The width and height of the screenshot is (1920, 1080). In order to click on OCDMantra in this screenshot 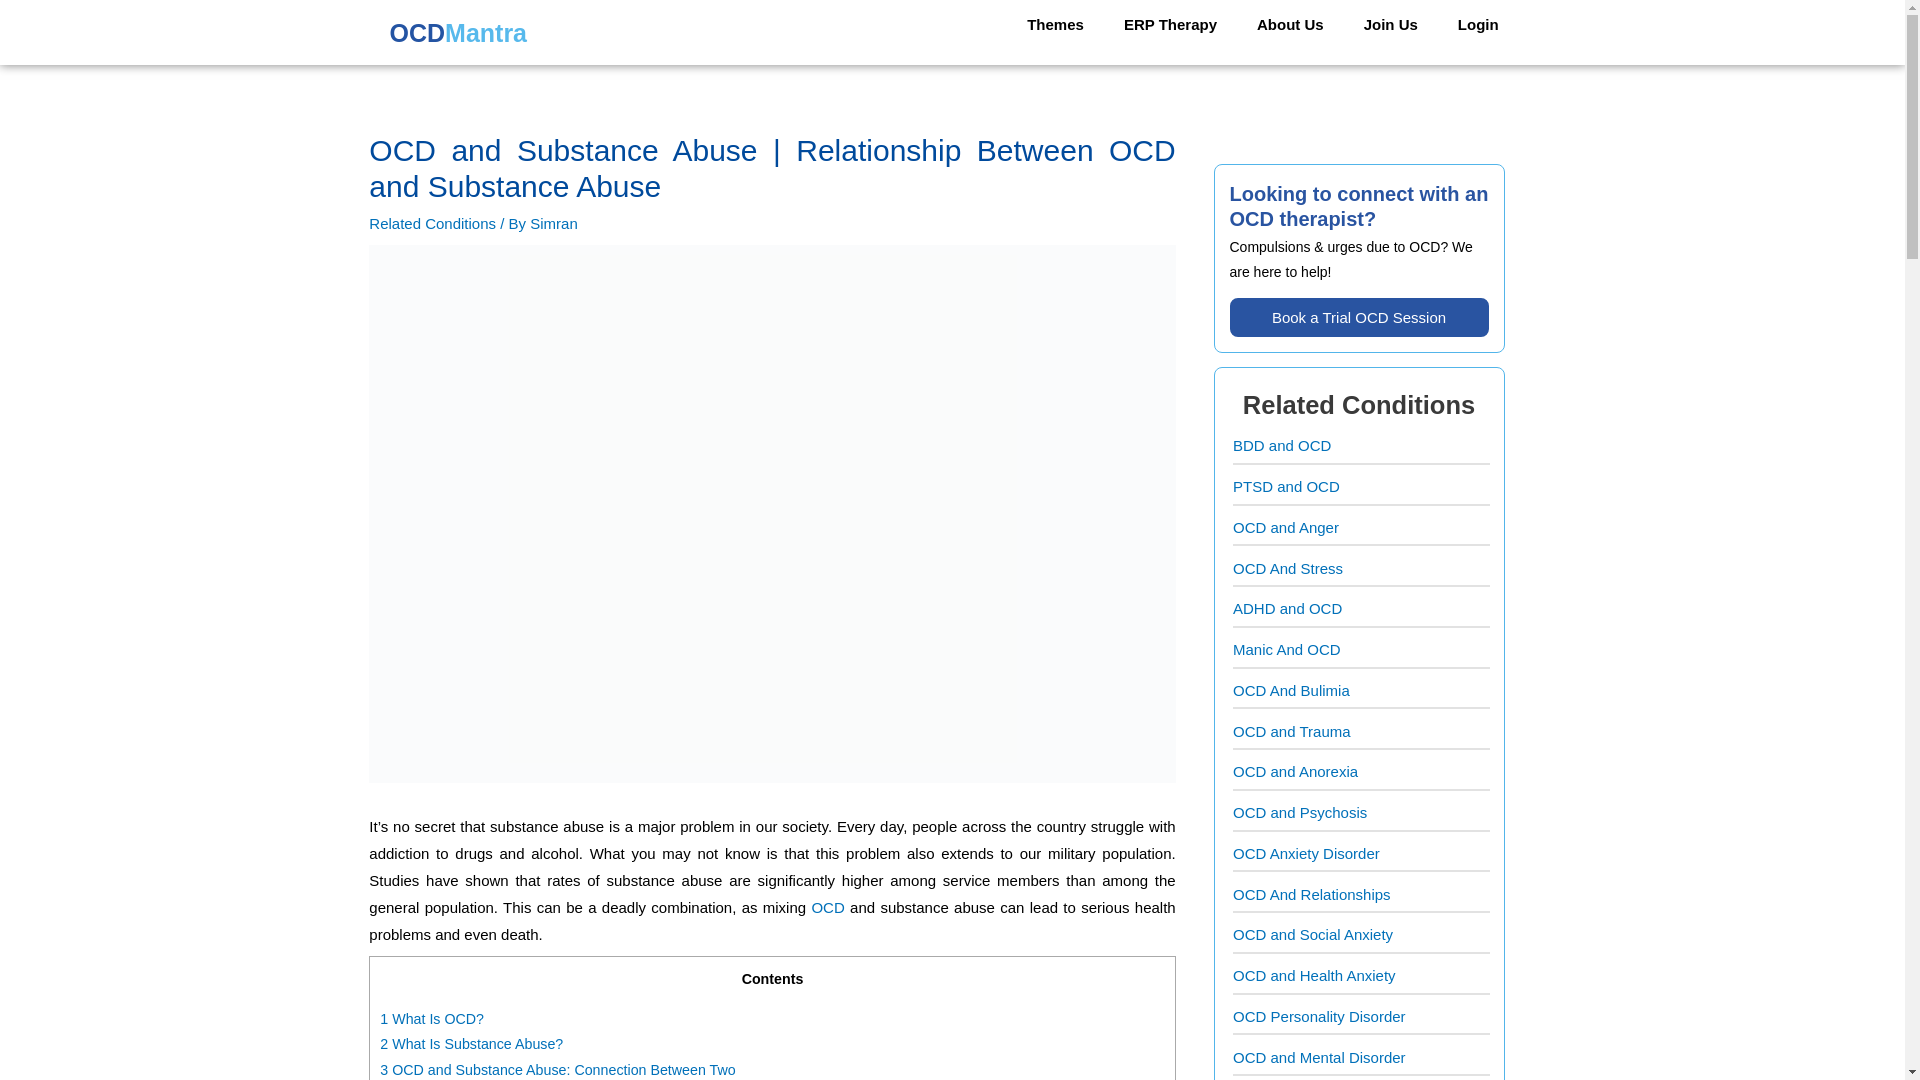, I will do `click(455, 36)`.